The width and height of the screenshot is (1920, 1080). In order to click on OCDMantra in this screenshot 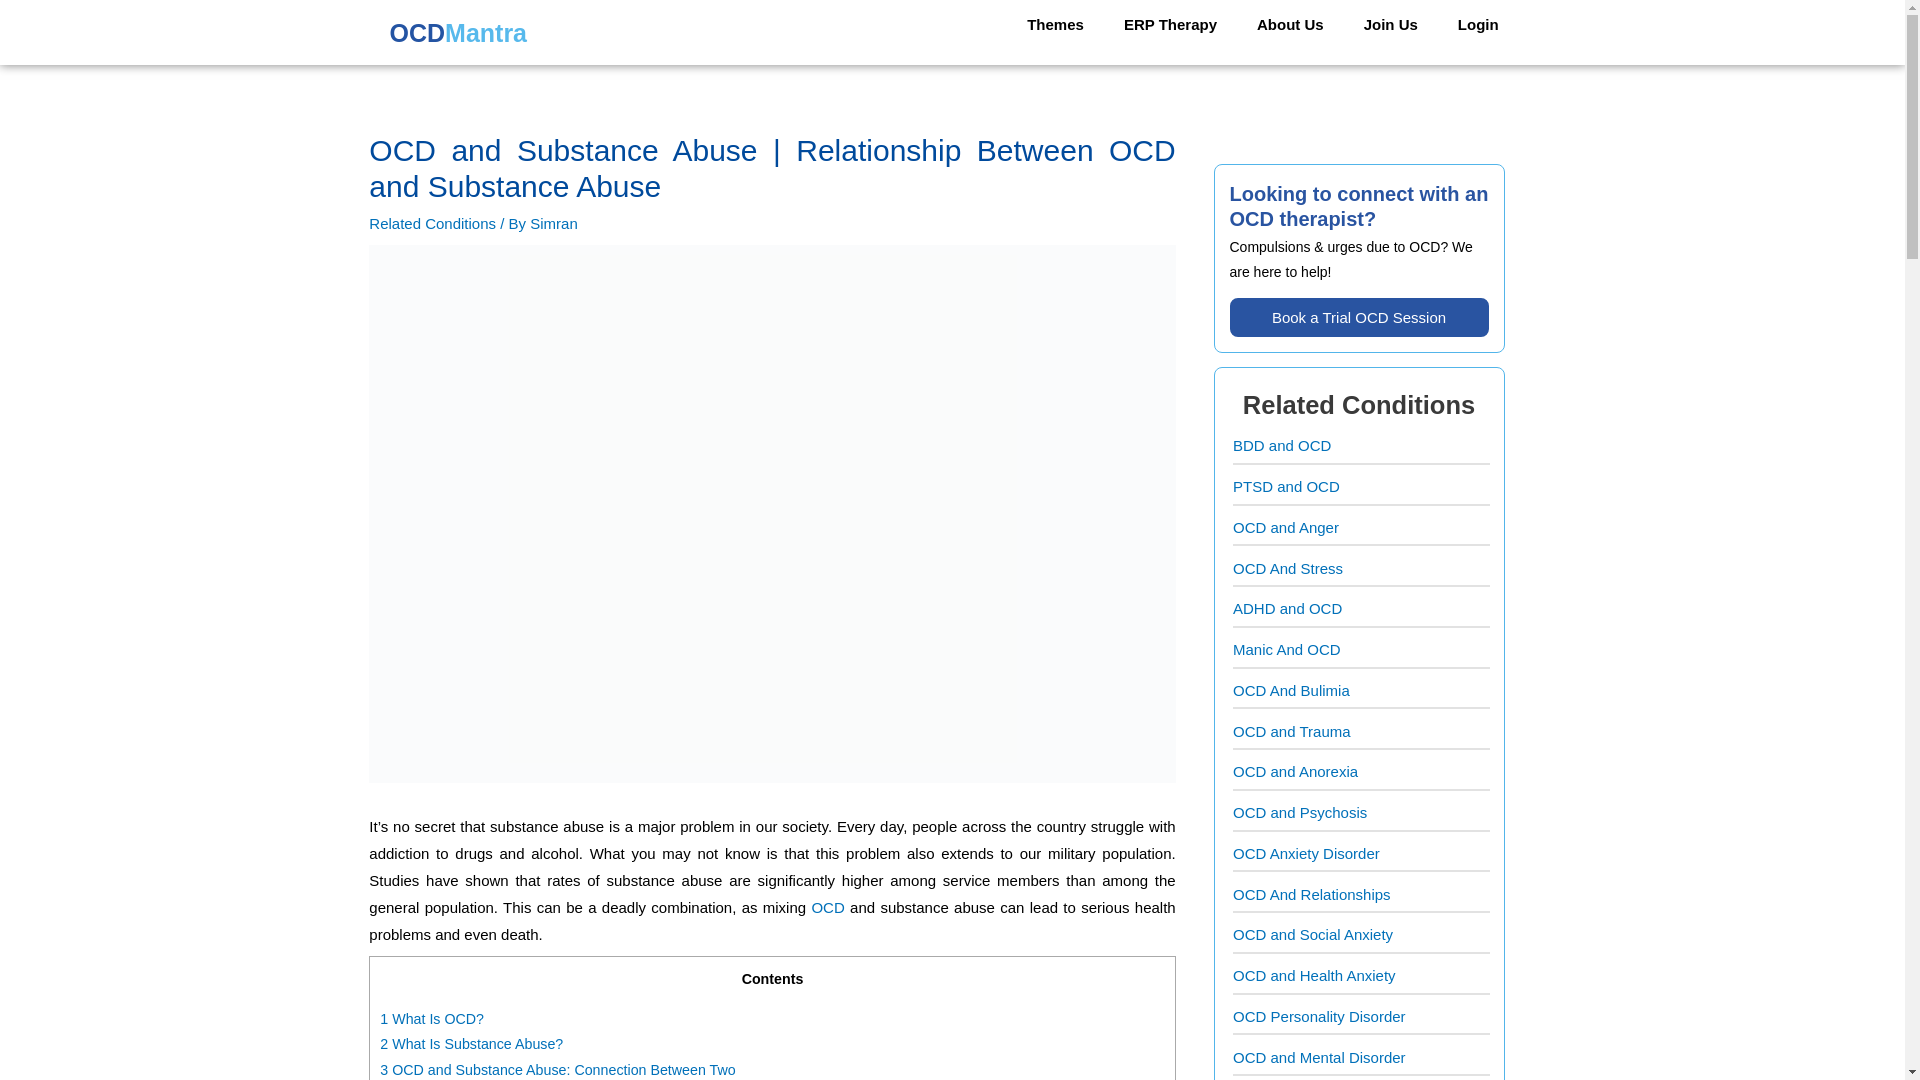, I will do `click(455, 36)`.